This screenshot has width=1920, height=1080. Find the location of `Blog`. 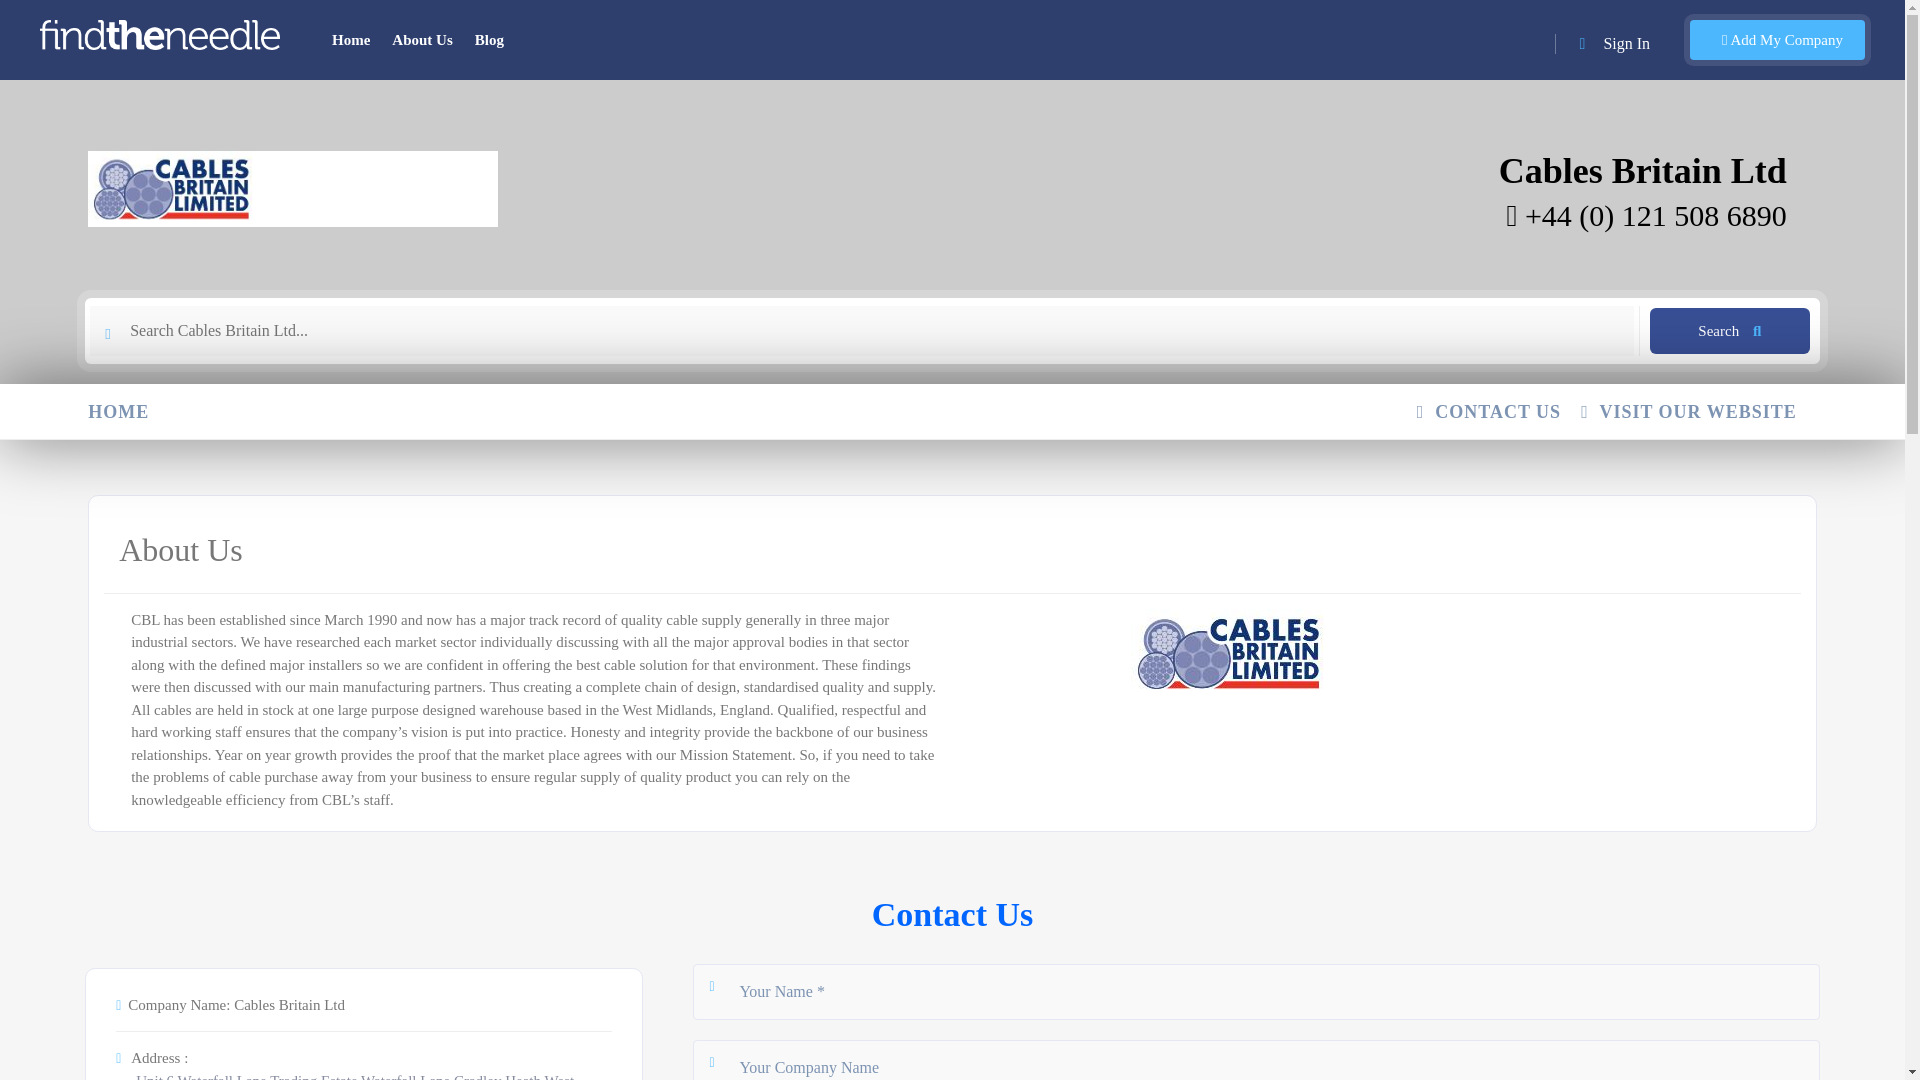

Blog is located at coordinates (489, 40).